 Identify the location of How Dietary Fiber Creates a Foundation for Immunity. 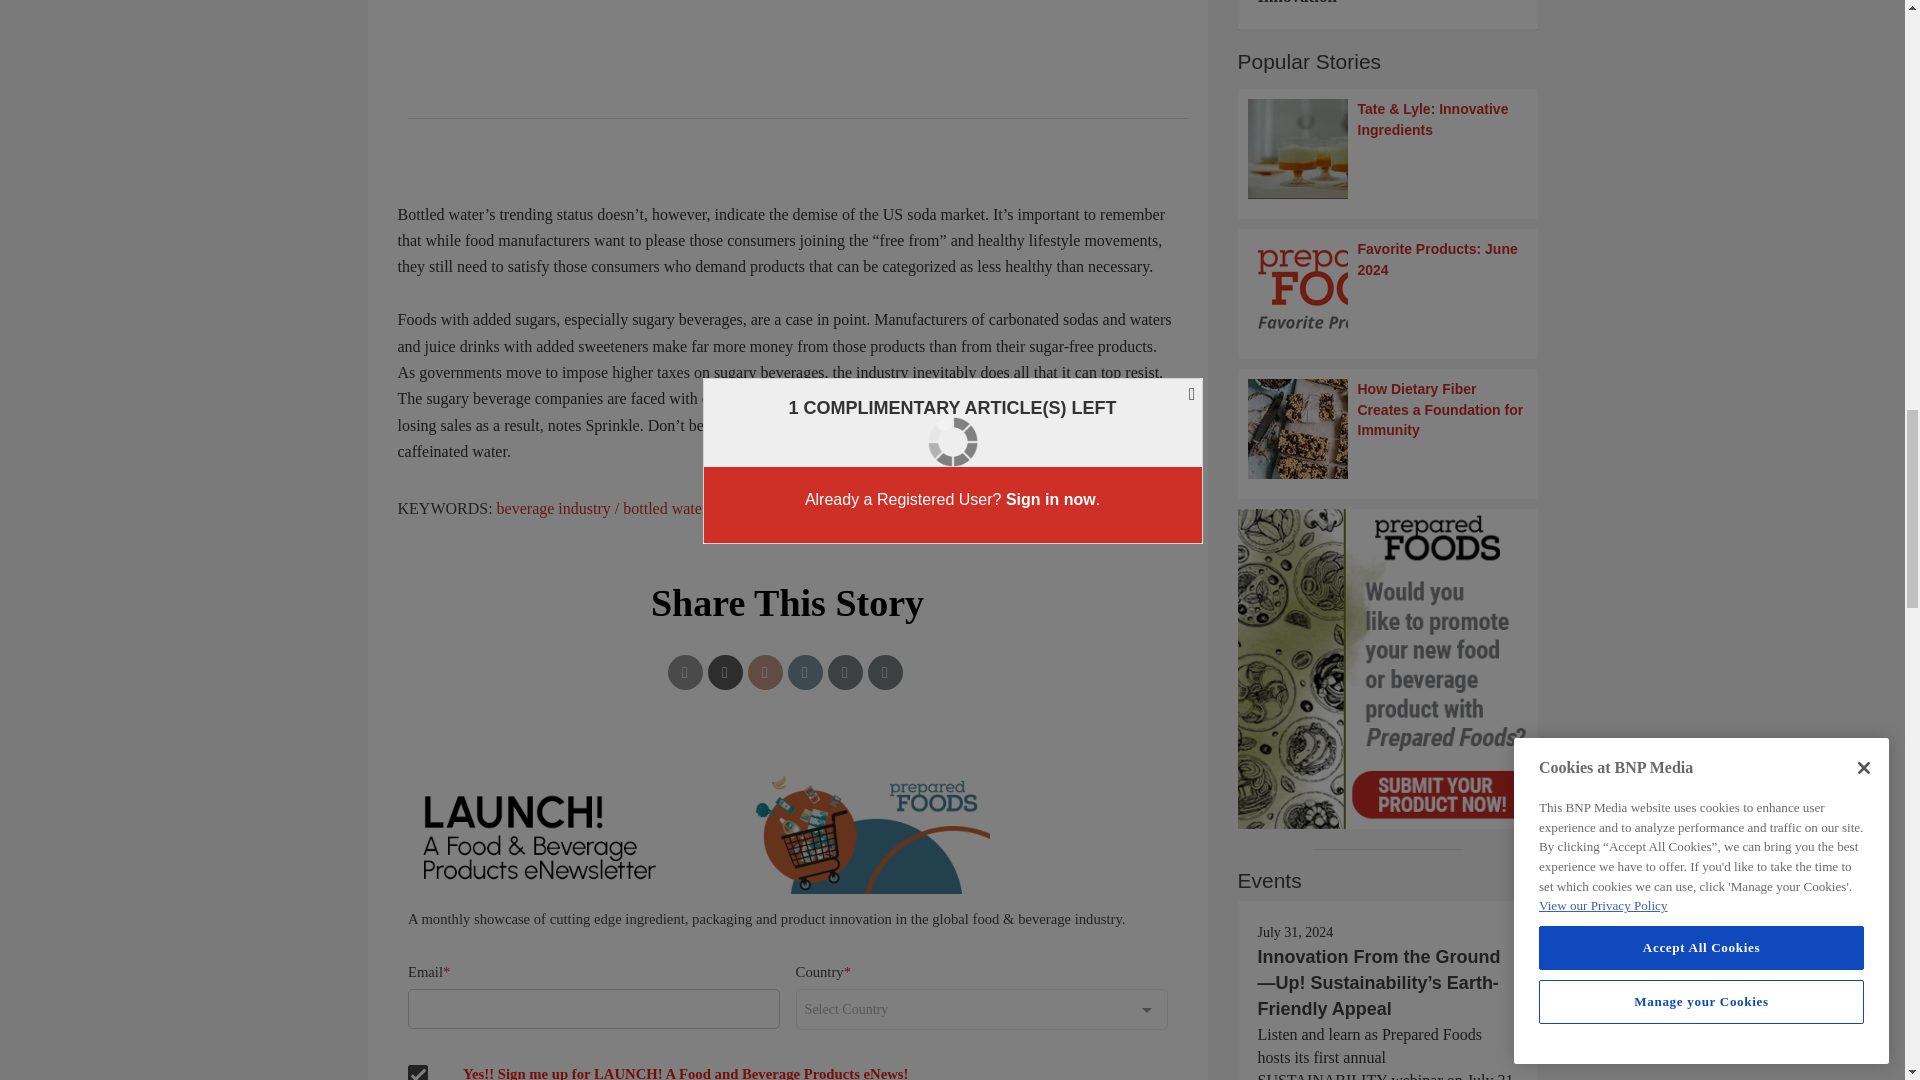
(1388, 429).